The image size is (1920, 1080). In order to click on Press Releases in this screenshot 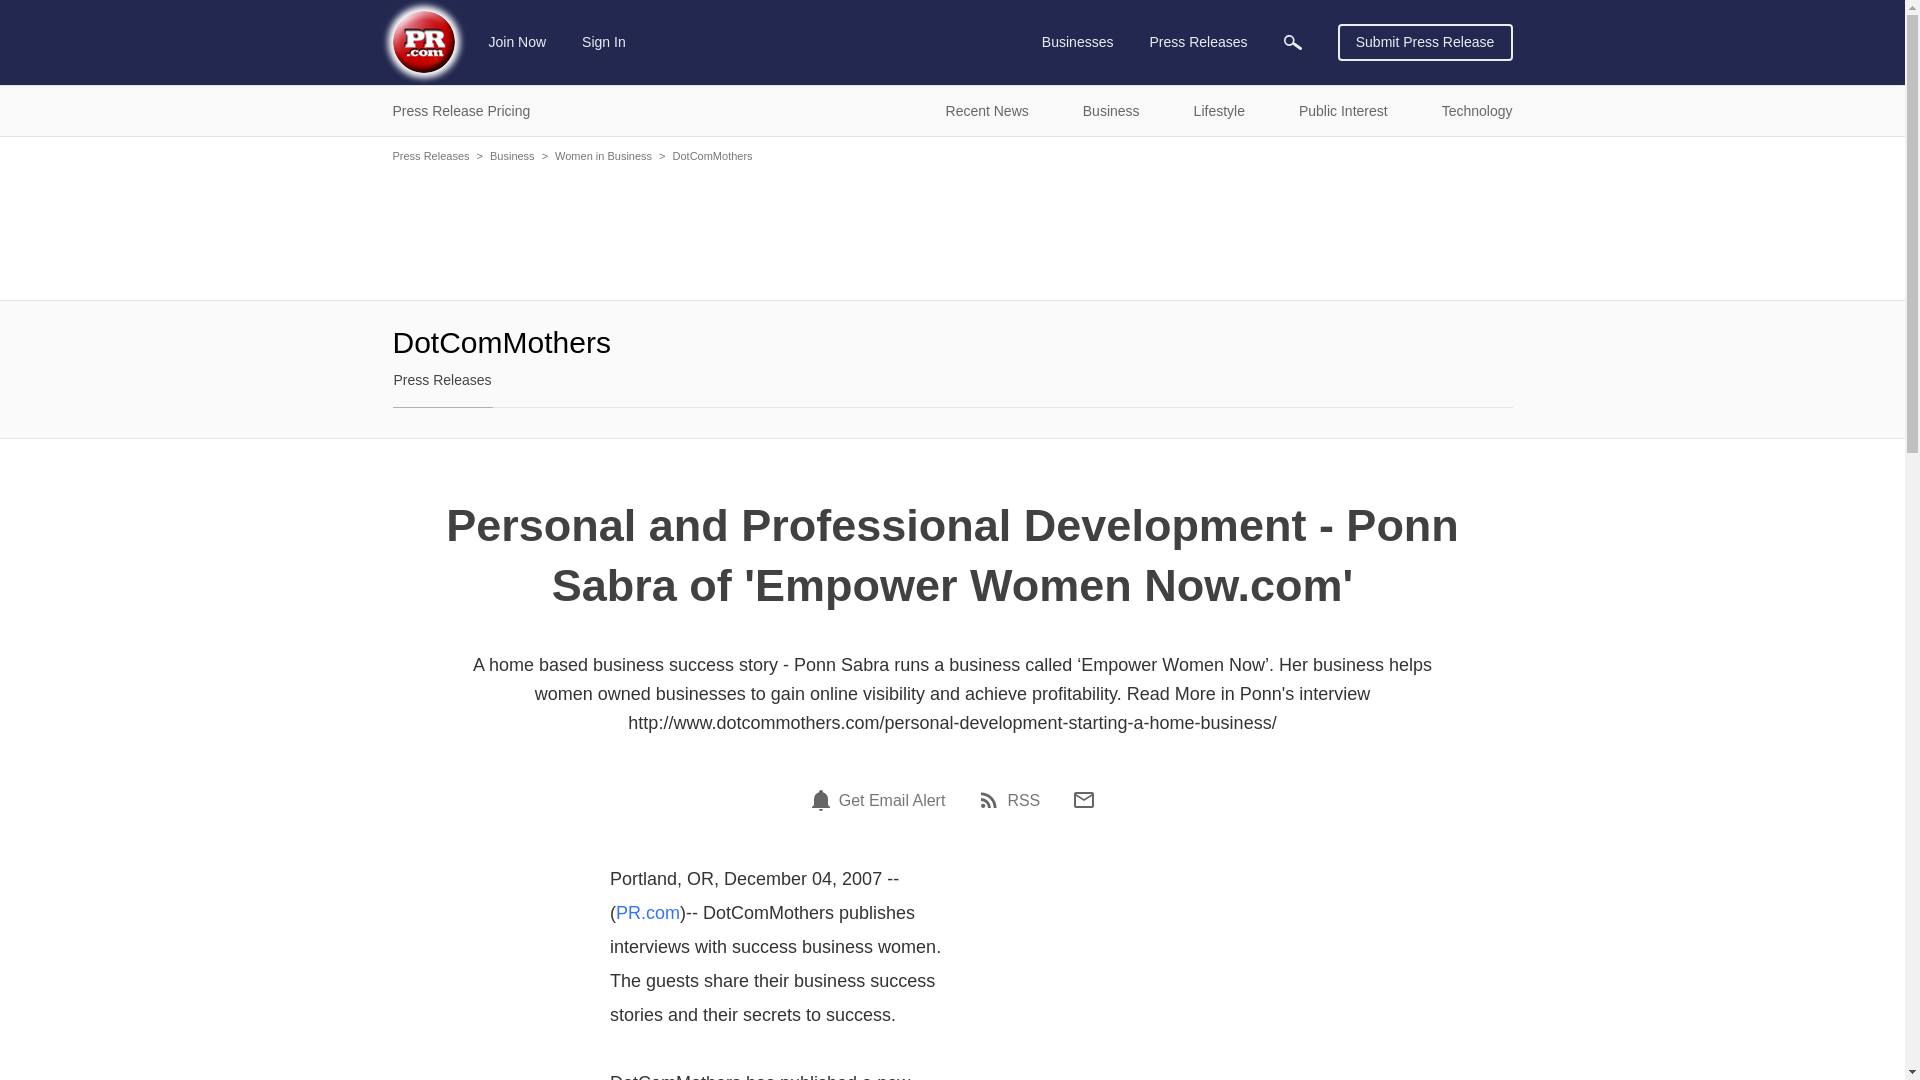, I will do `click(1198, 42)`.